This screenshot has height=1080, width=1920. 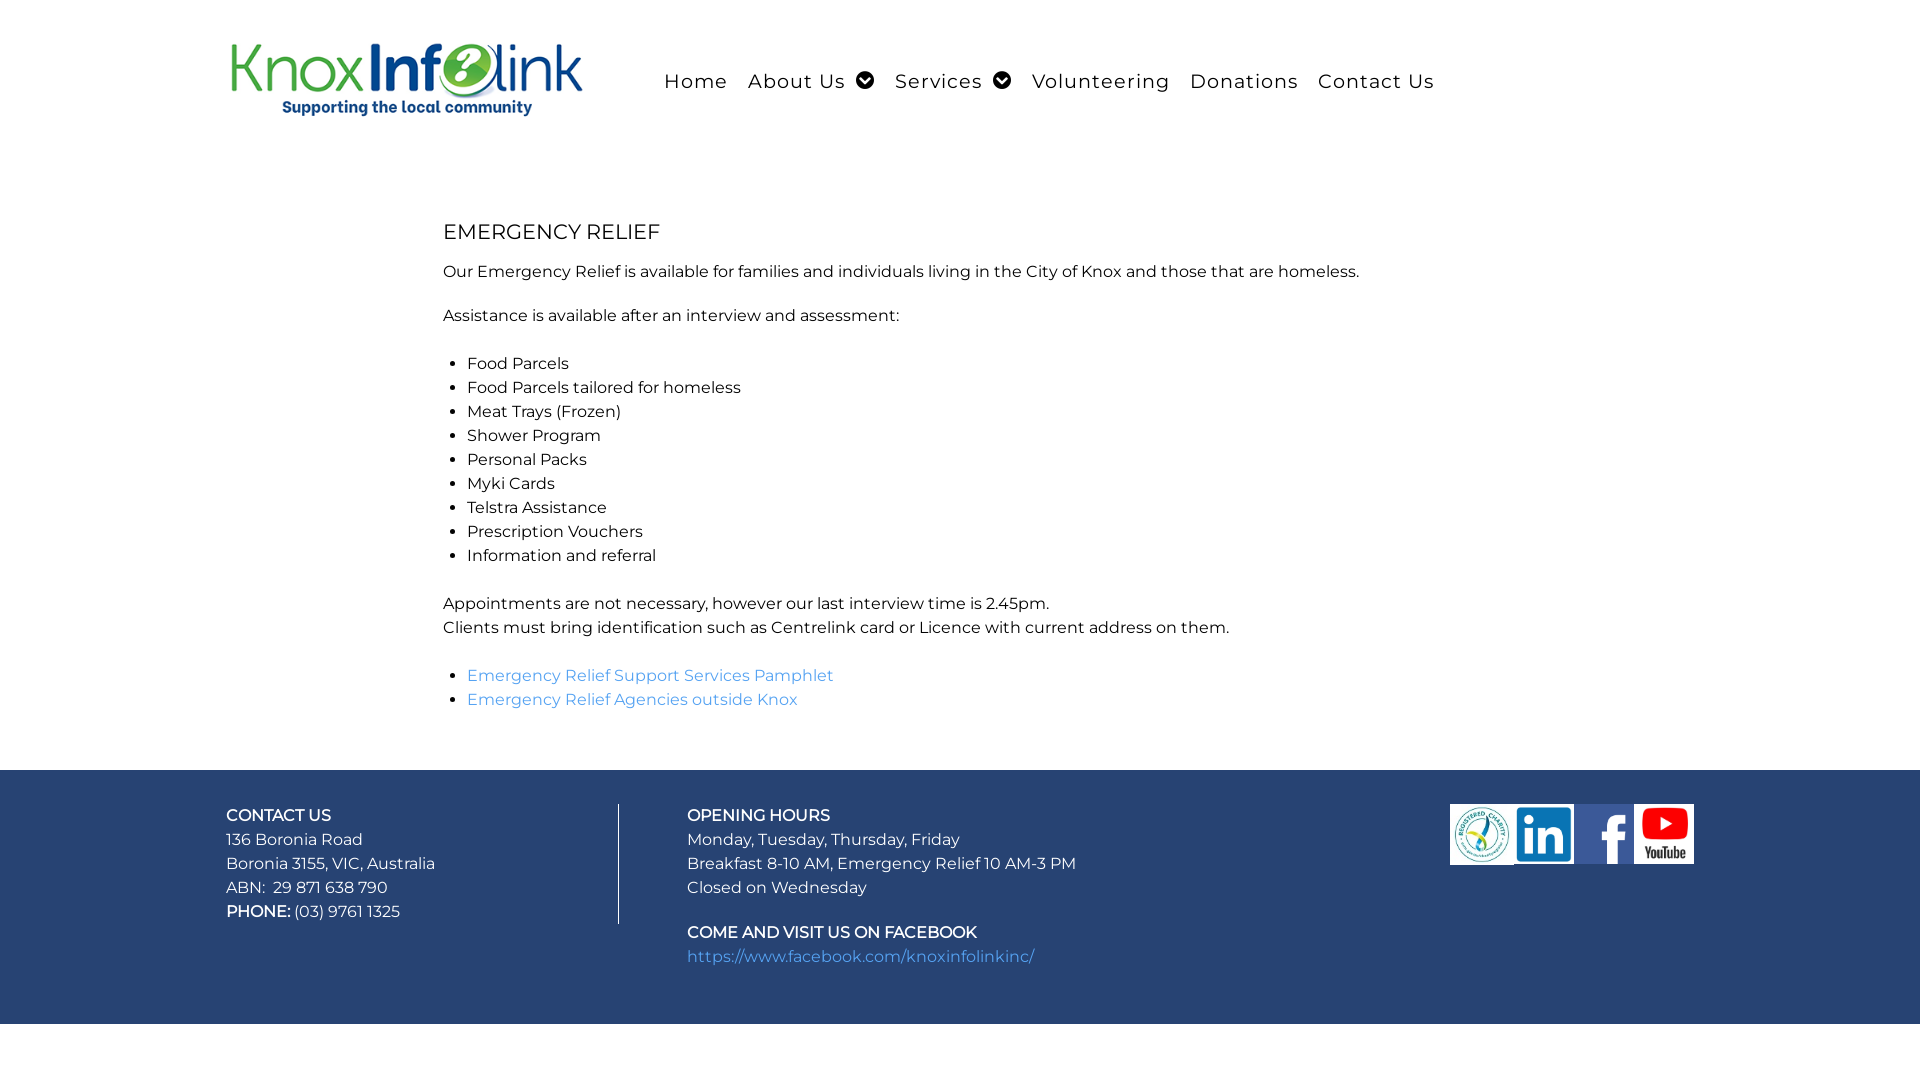 What do you see at coordinates (696, 80) in the screenshot?
I see `Home` at bounding box center [696, 80].